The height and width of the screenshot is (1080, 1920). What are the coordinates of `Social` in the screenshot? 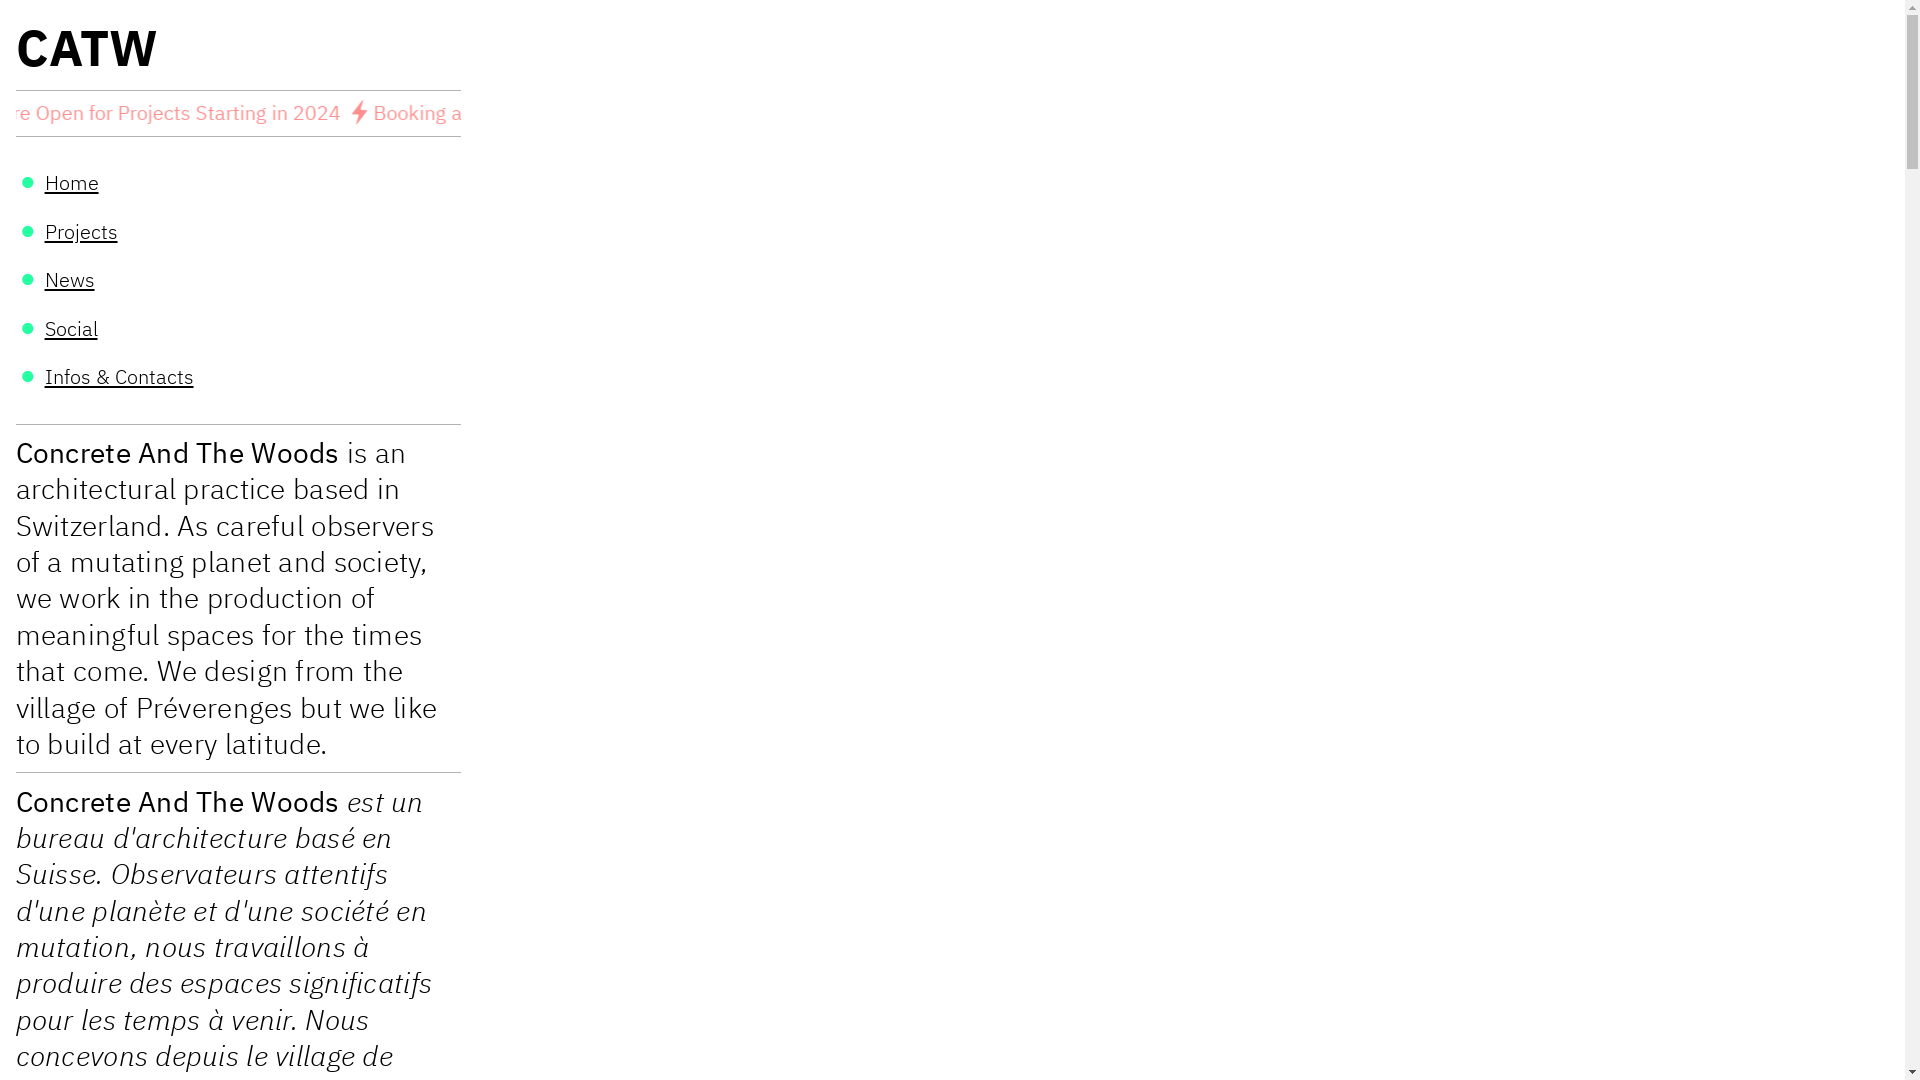 It's located at (72, 328).